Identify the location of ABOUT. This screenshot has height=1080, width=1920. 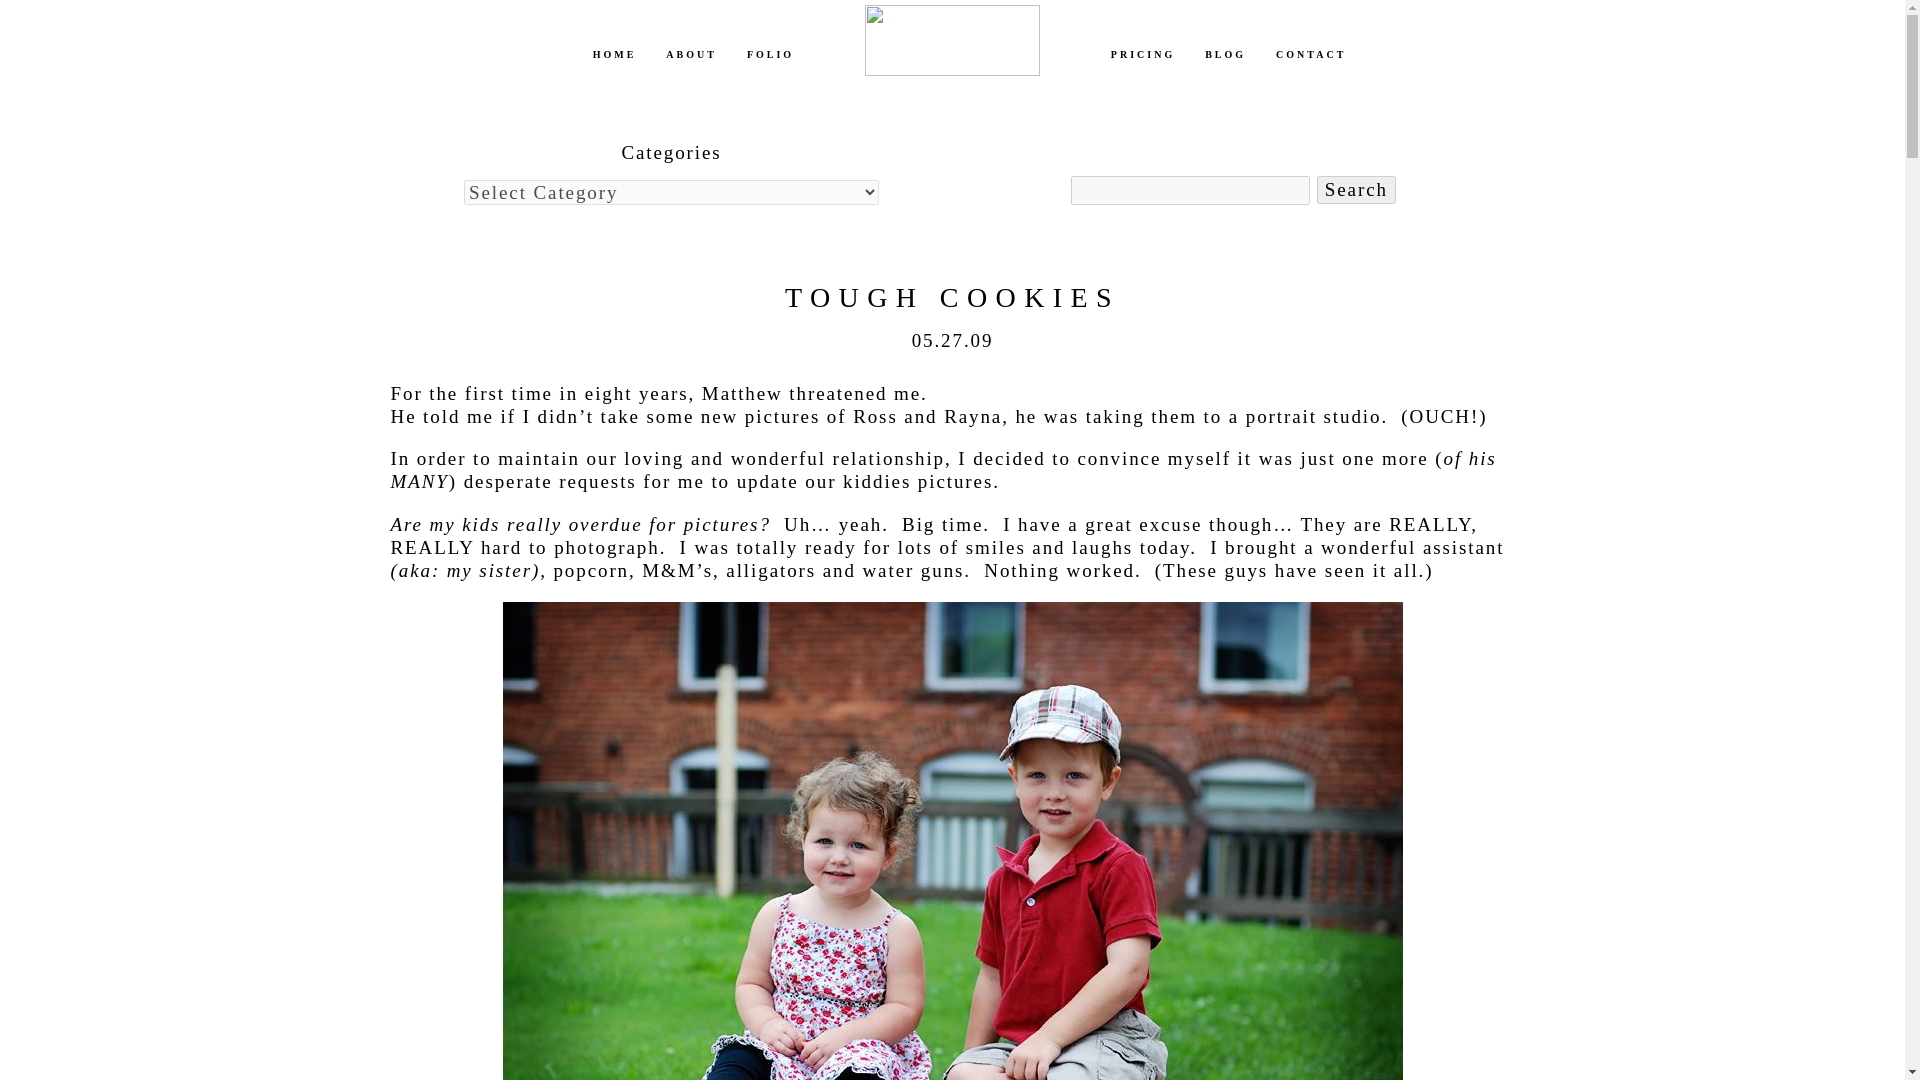
(691, 54).